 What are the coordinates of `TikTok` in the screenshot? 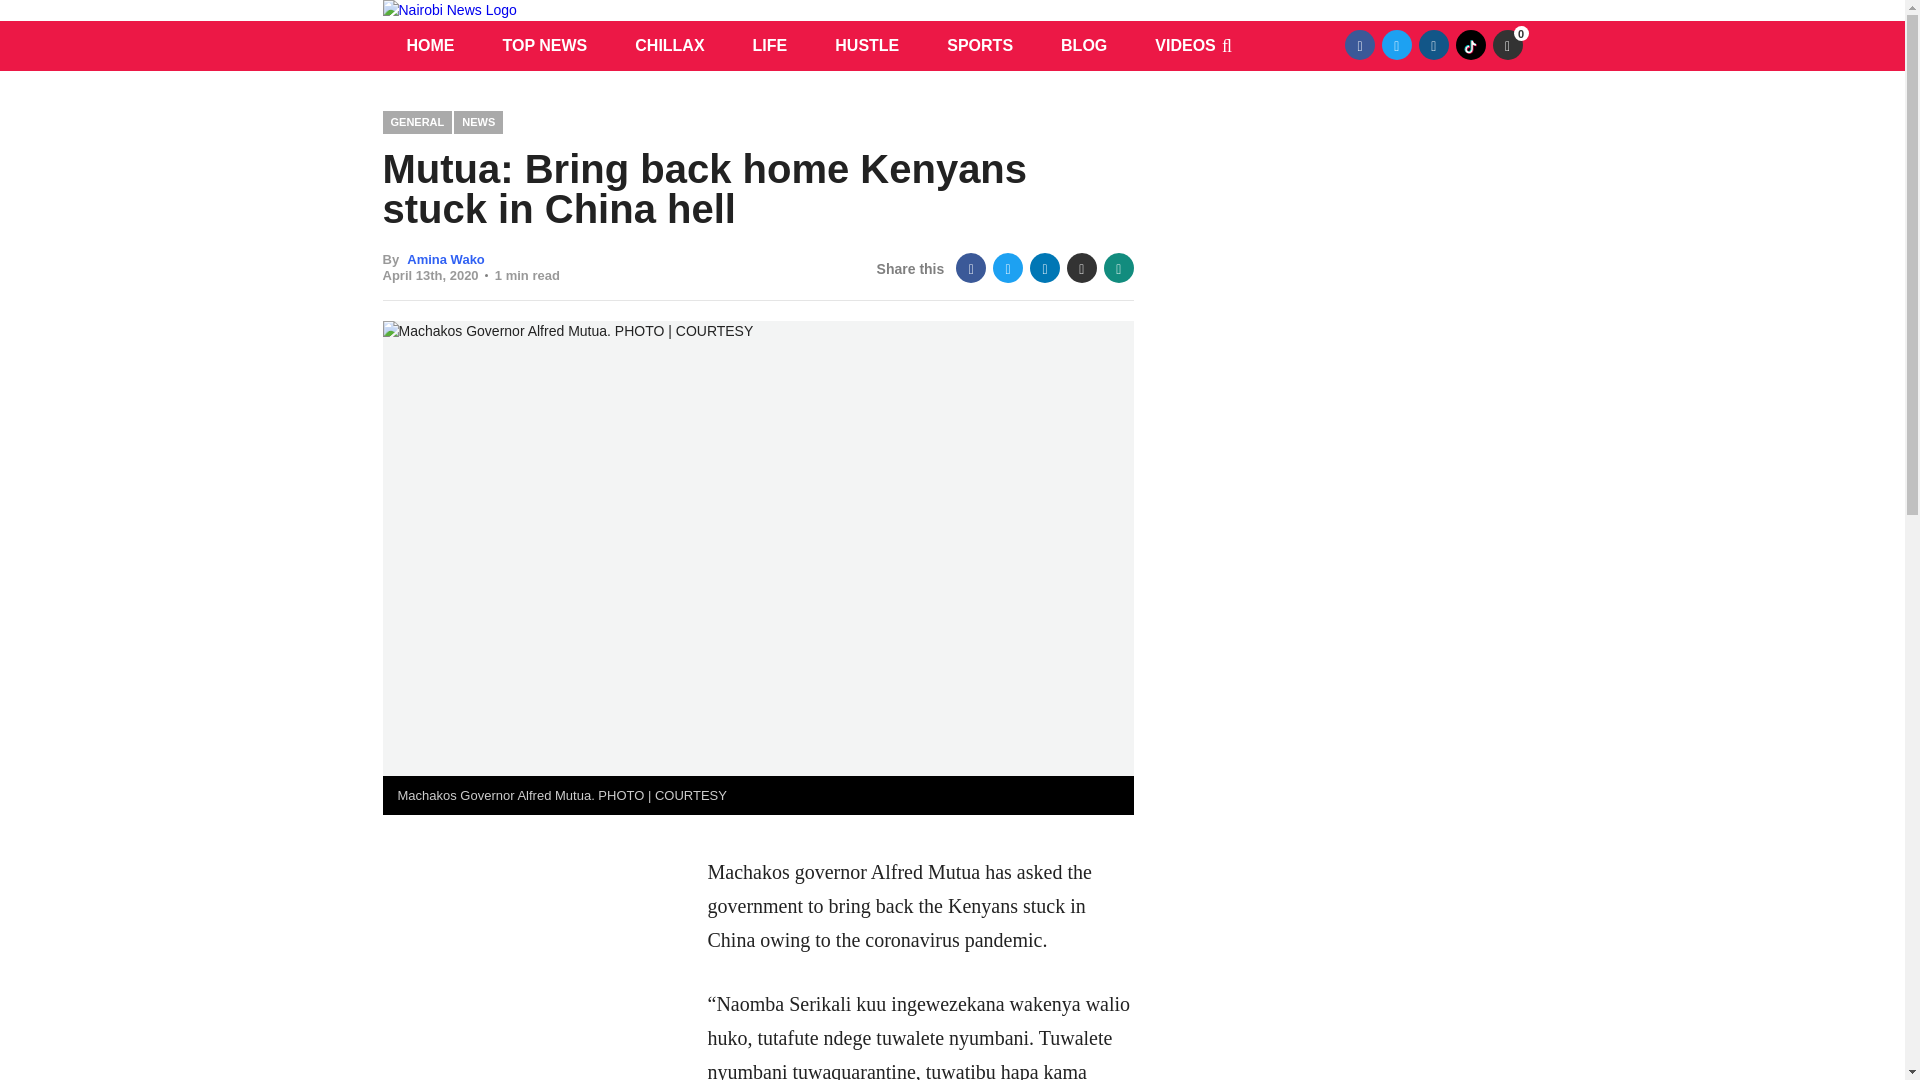 It's located at (1470, 45).